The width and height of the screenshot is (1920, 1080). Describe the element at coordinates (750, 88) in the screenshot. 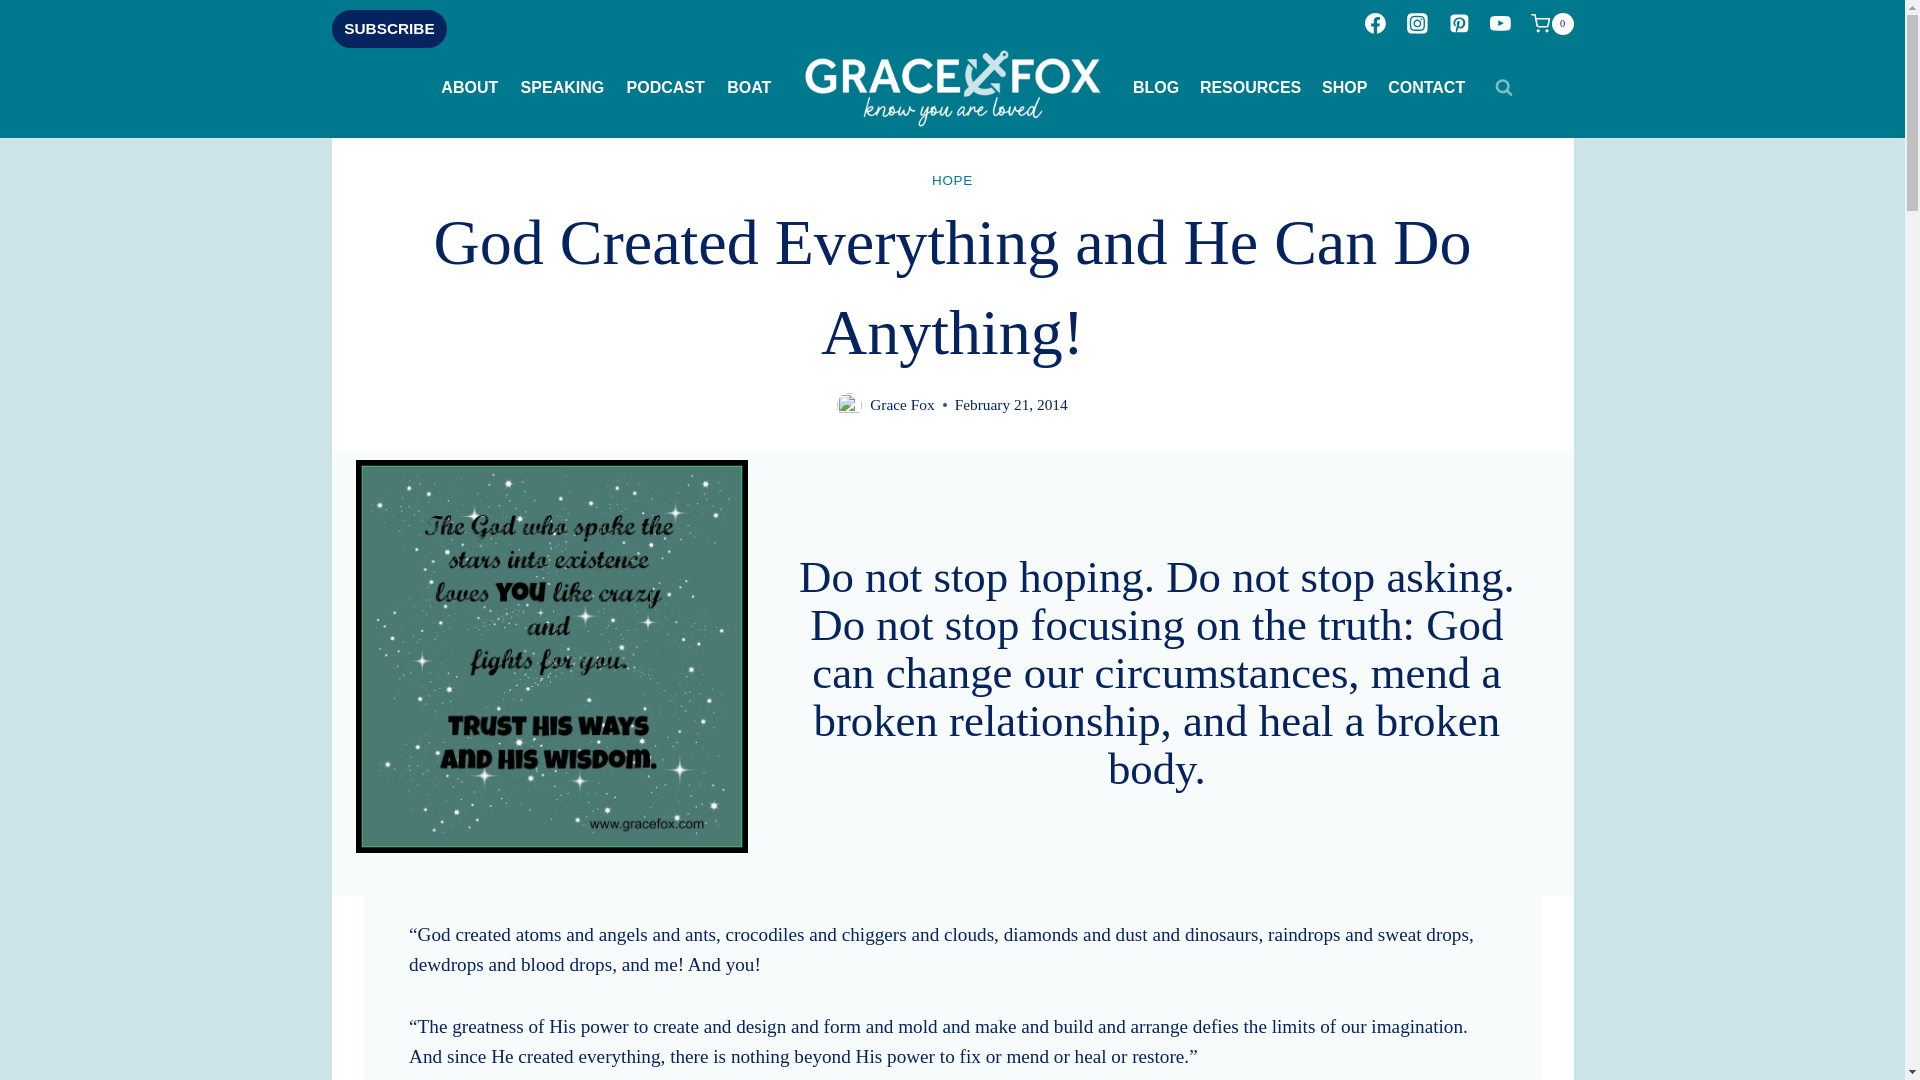

I see `BOAT` at that location.